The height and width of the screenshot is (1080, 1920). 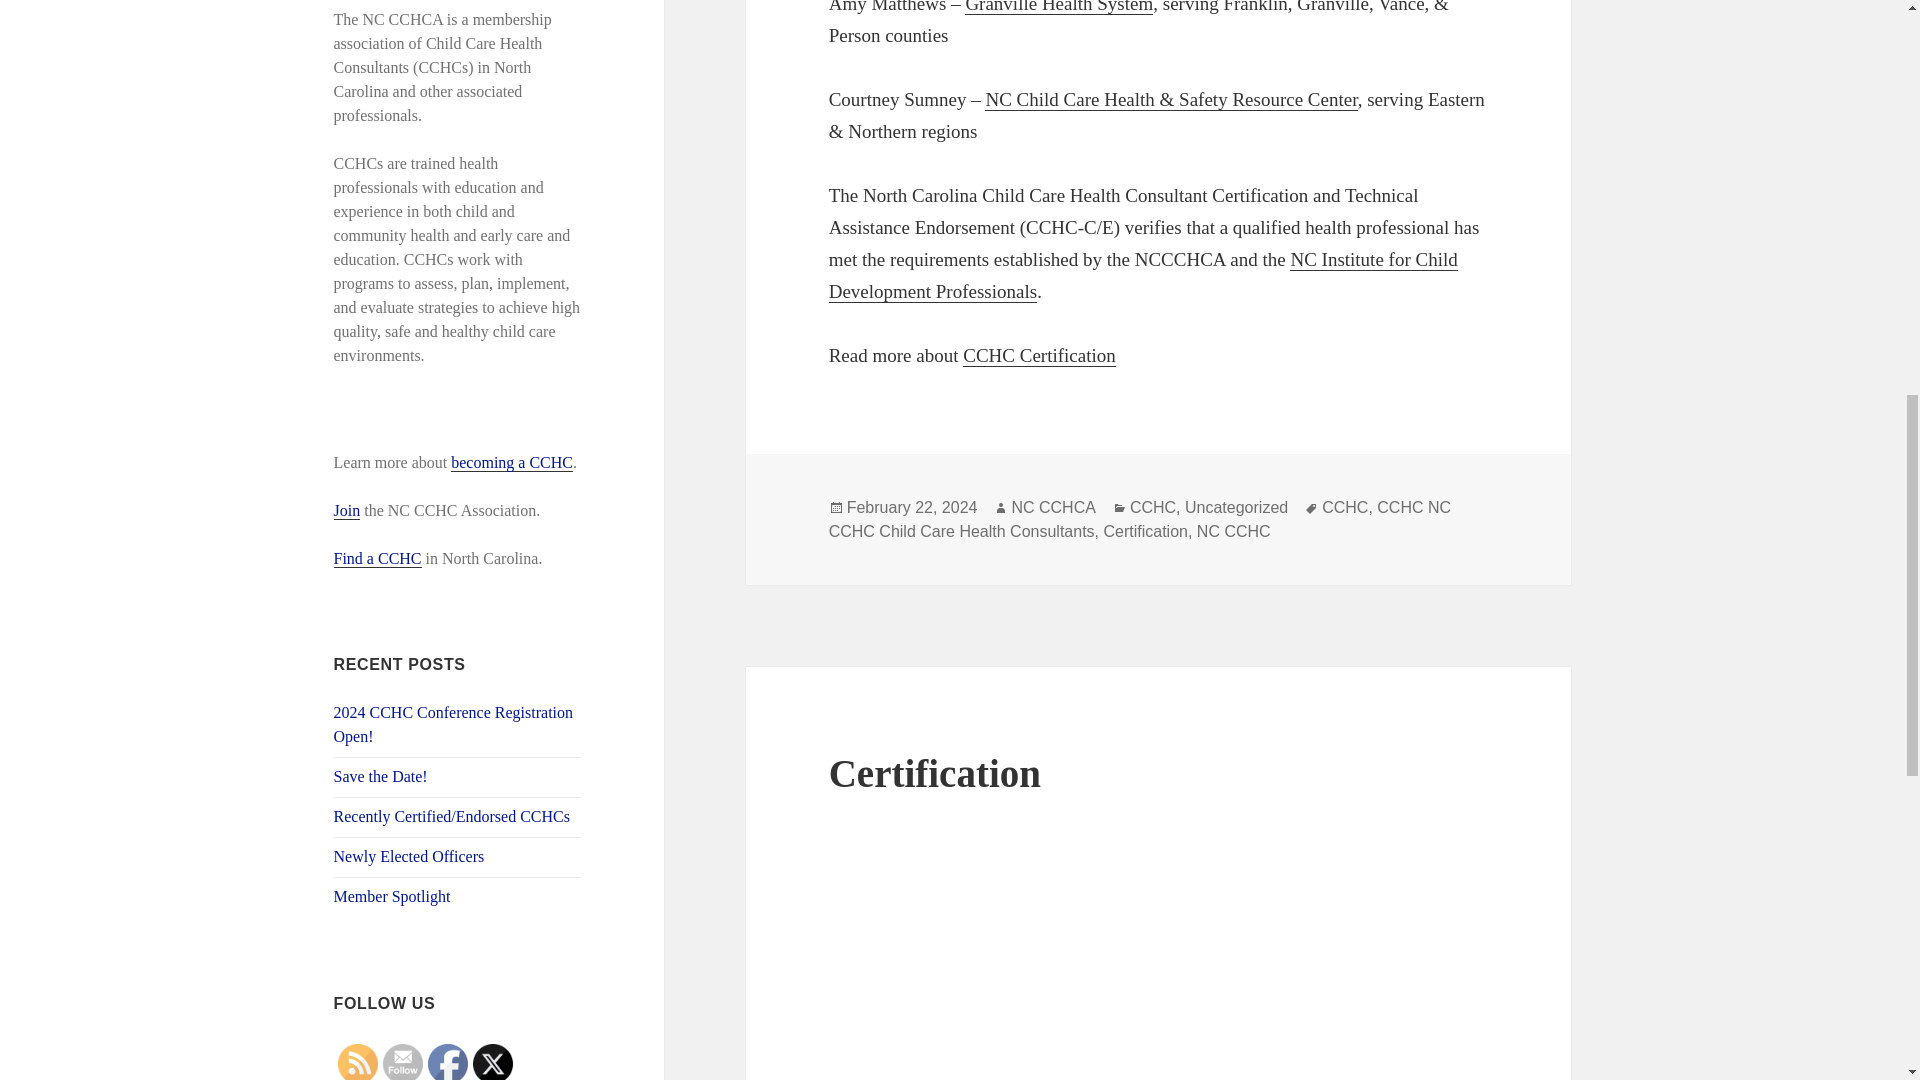 I want to click on CCHC, so click(x=1152, y=508).